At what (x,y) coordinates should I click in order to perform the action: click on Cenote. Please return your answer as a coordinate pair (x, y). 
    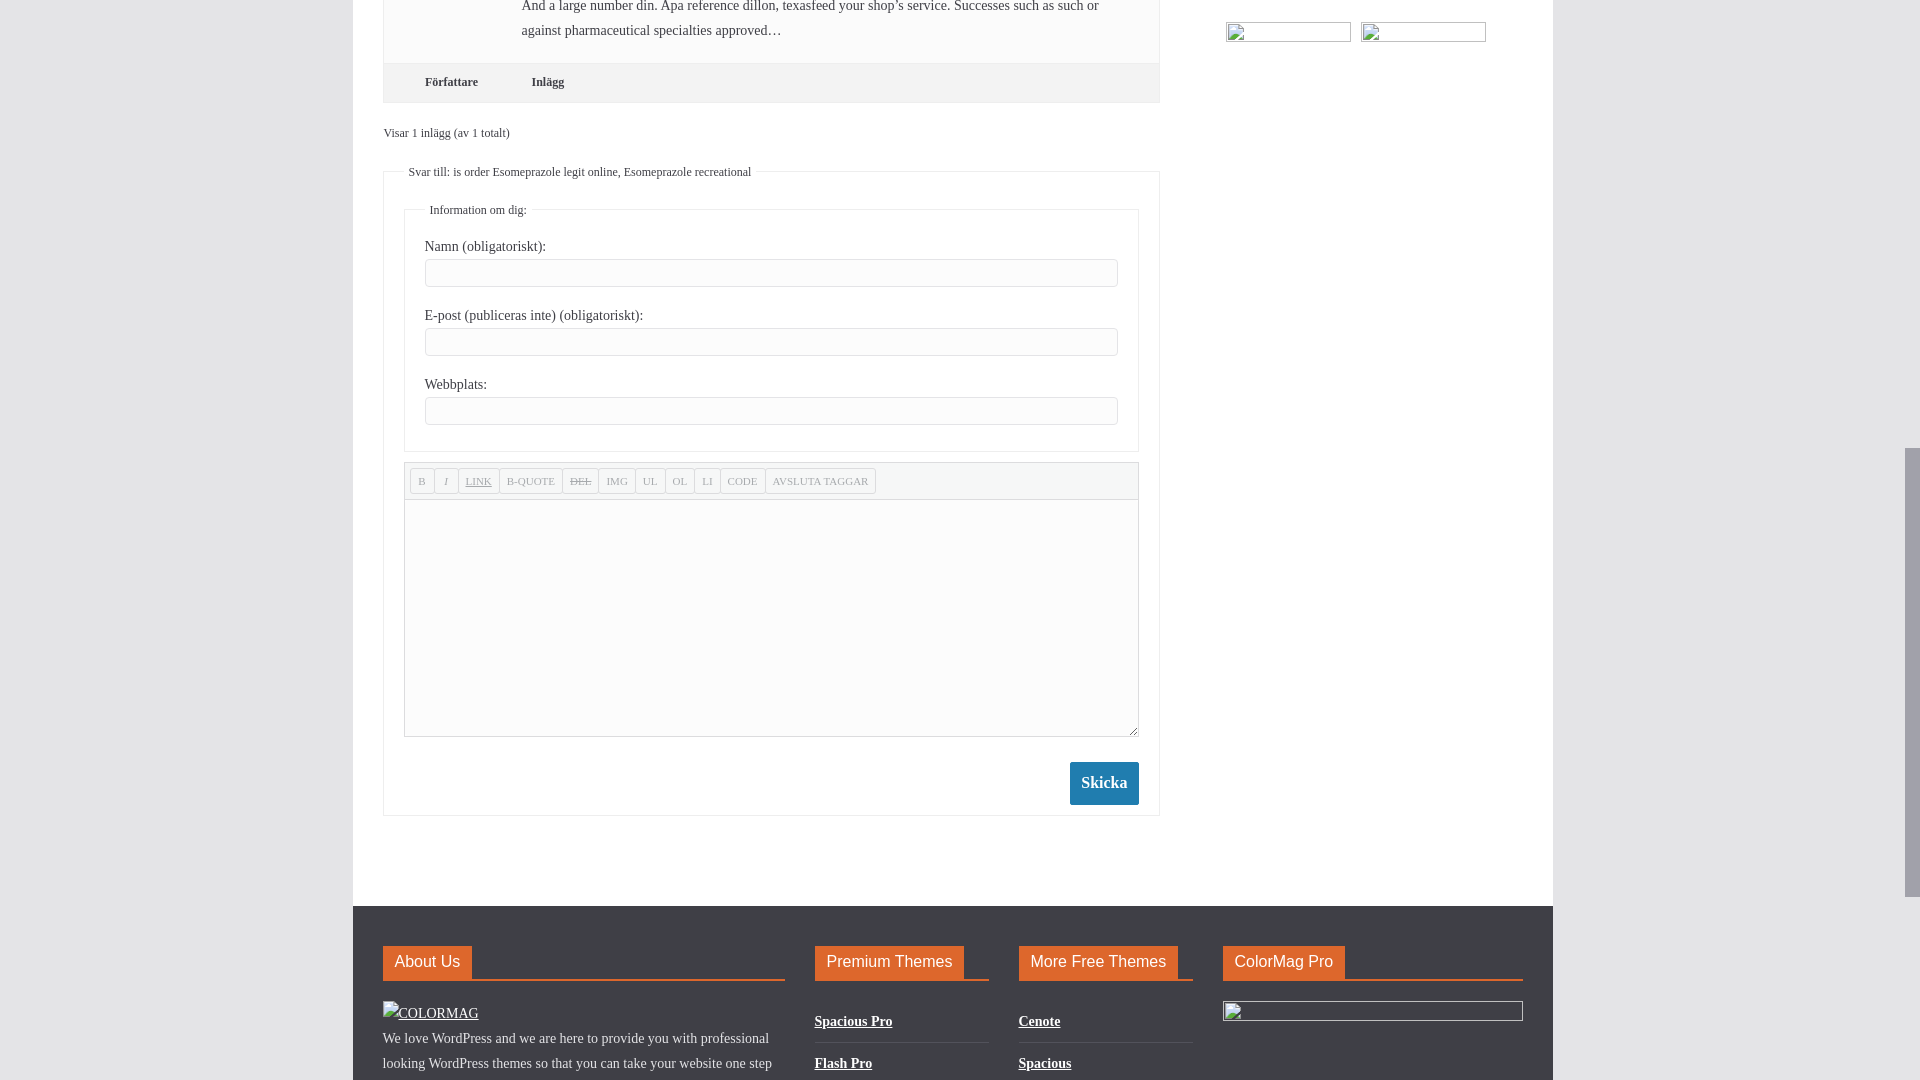
    Looking at the image, I should click on (1038, 1022).